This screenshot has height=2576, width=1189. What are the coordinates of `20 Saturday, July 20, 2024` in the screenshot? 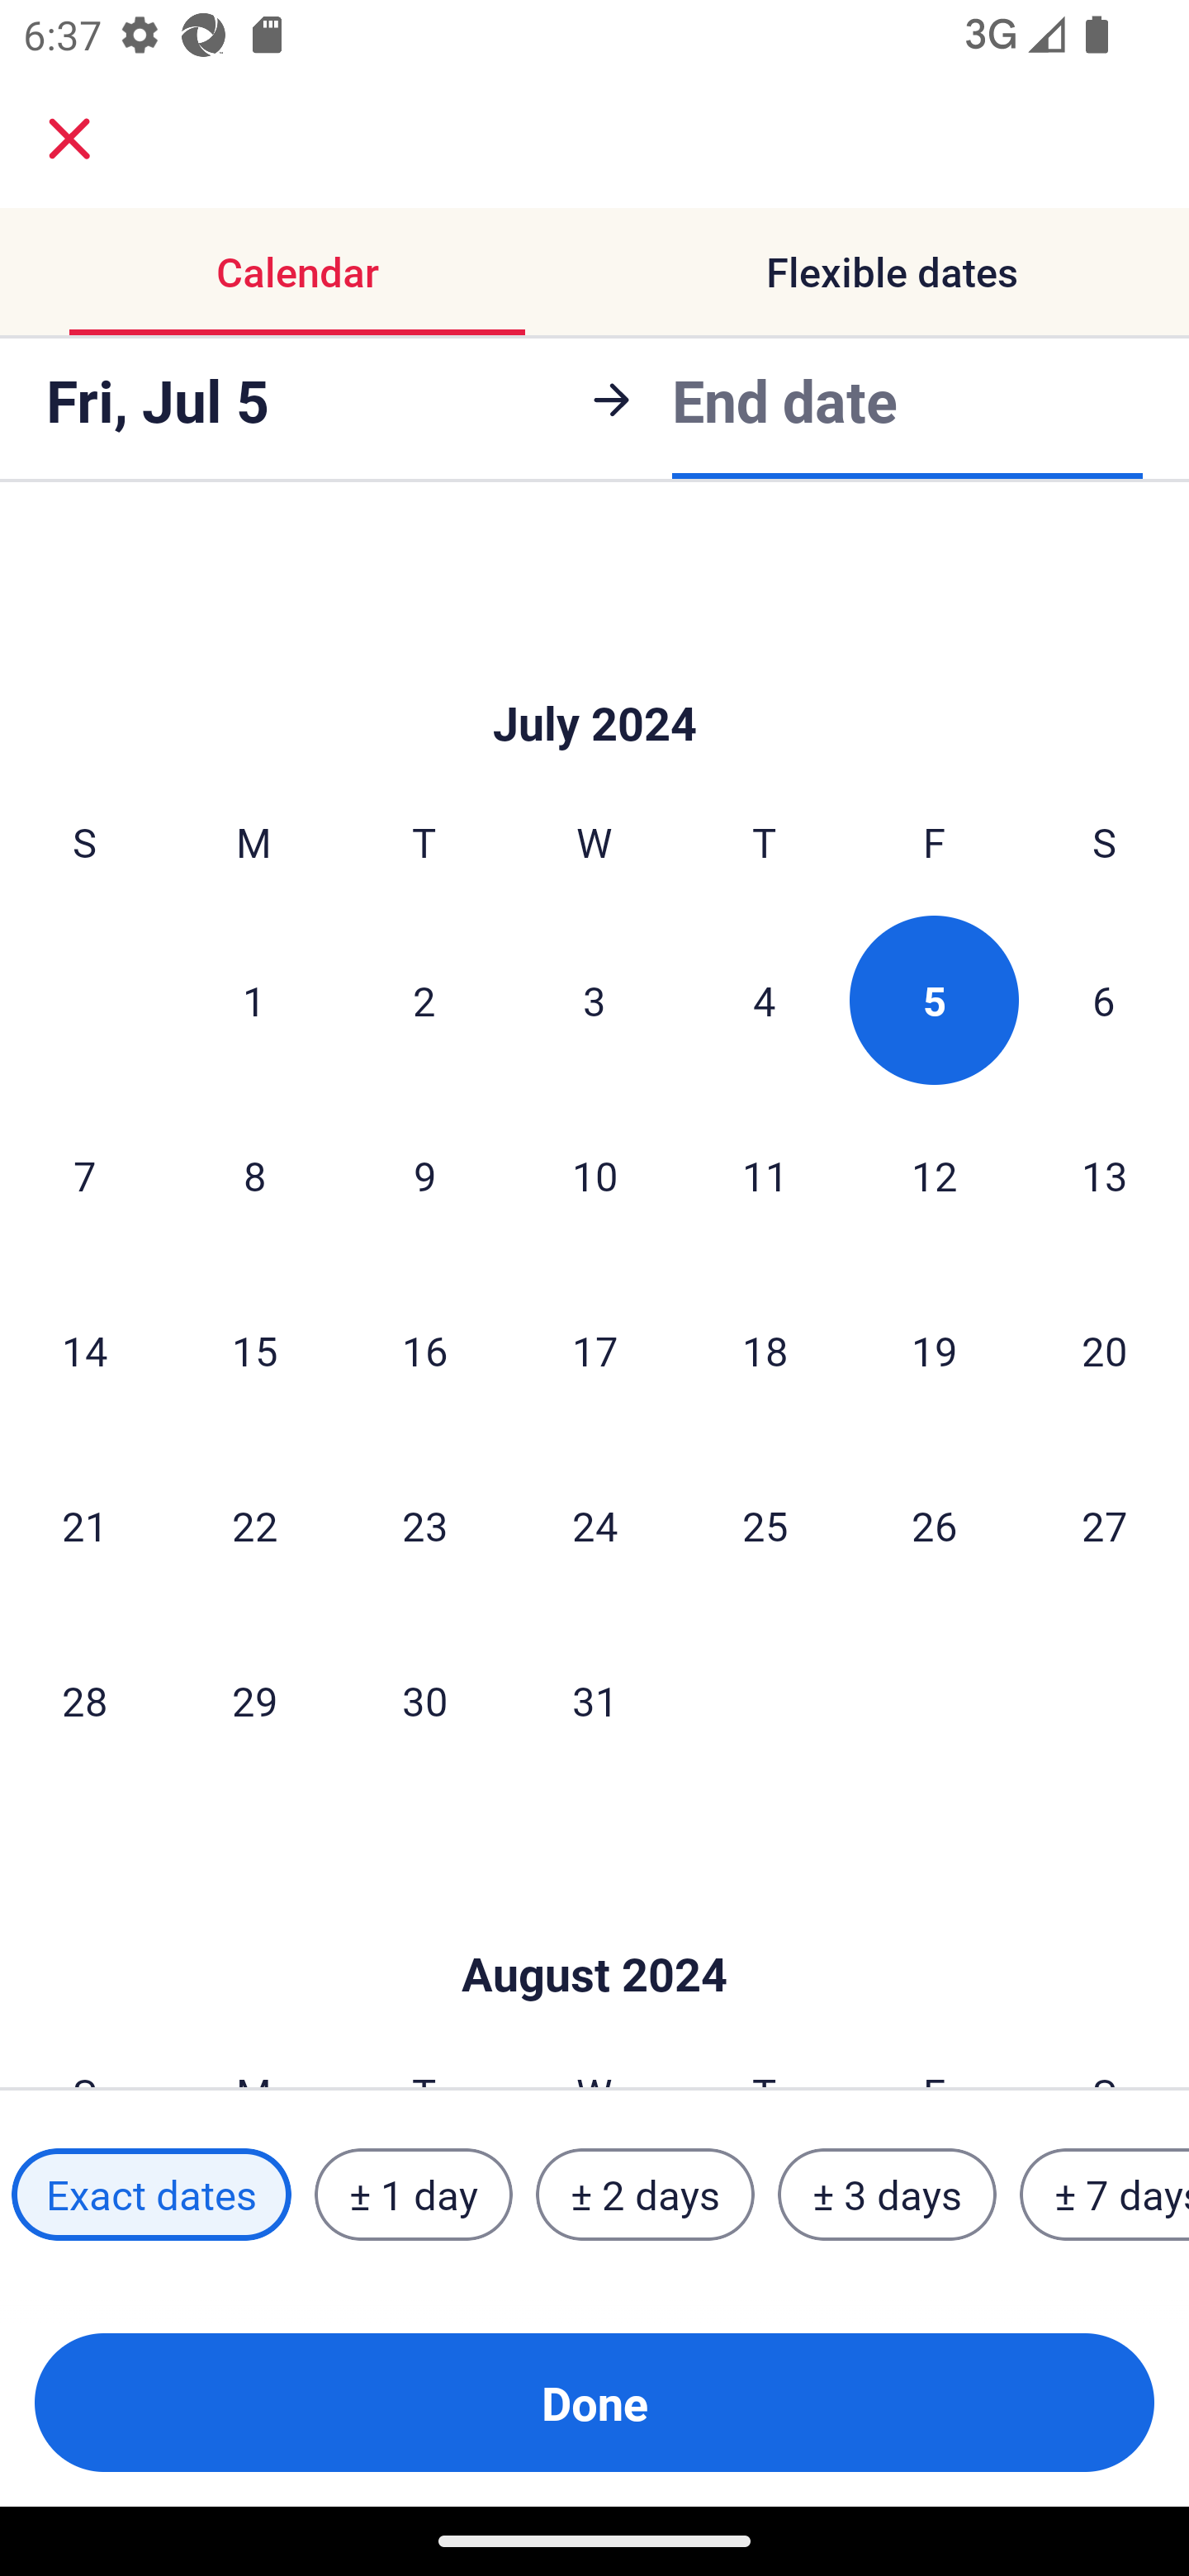 It's located at (1105, 1349).